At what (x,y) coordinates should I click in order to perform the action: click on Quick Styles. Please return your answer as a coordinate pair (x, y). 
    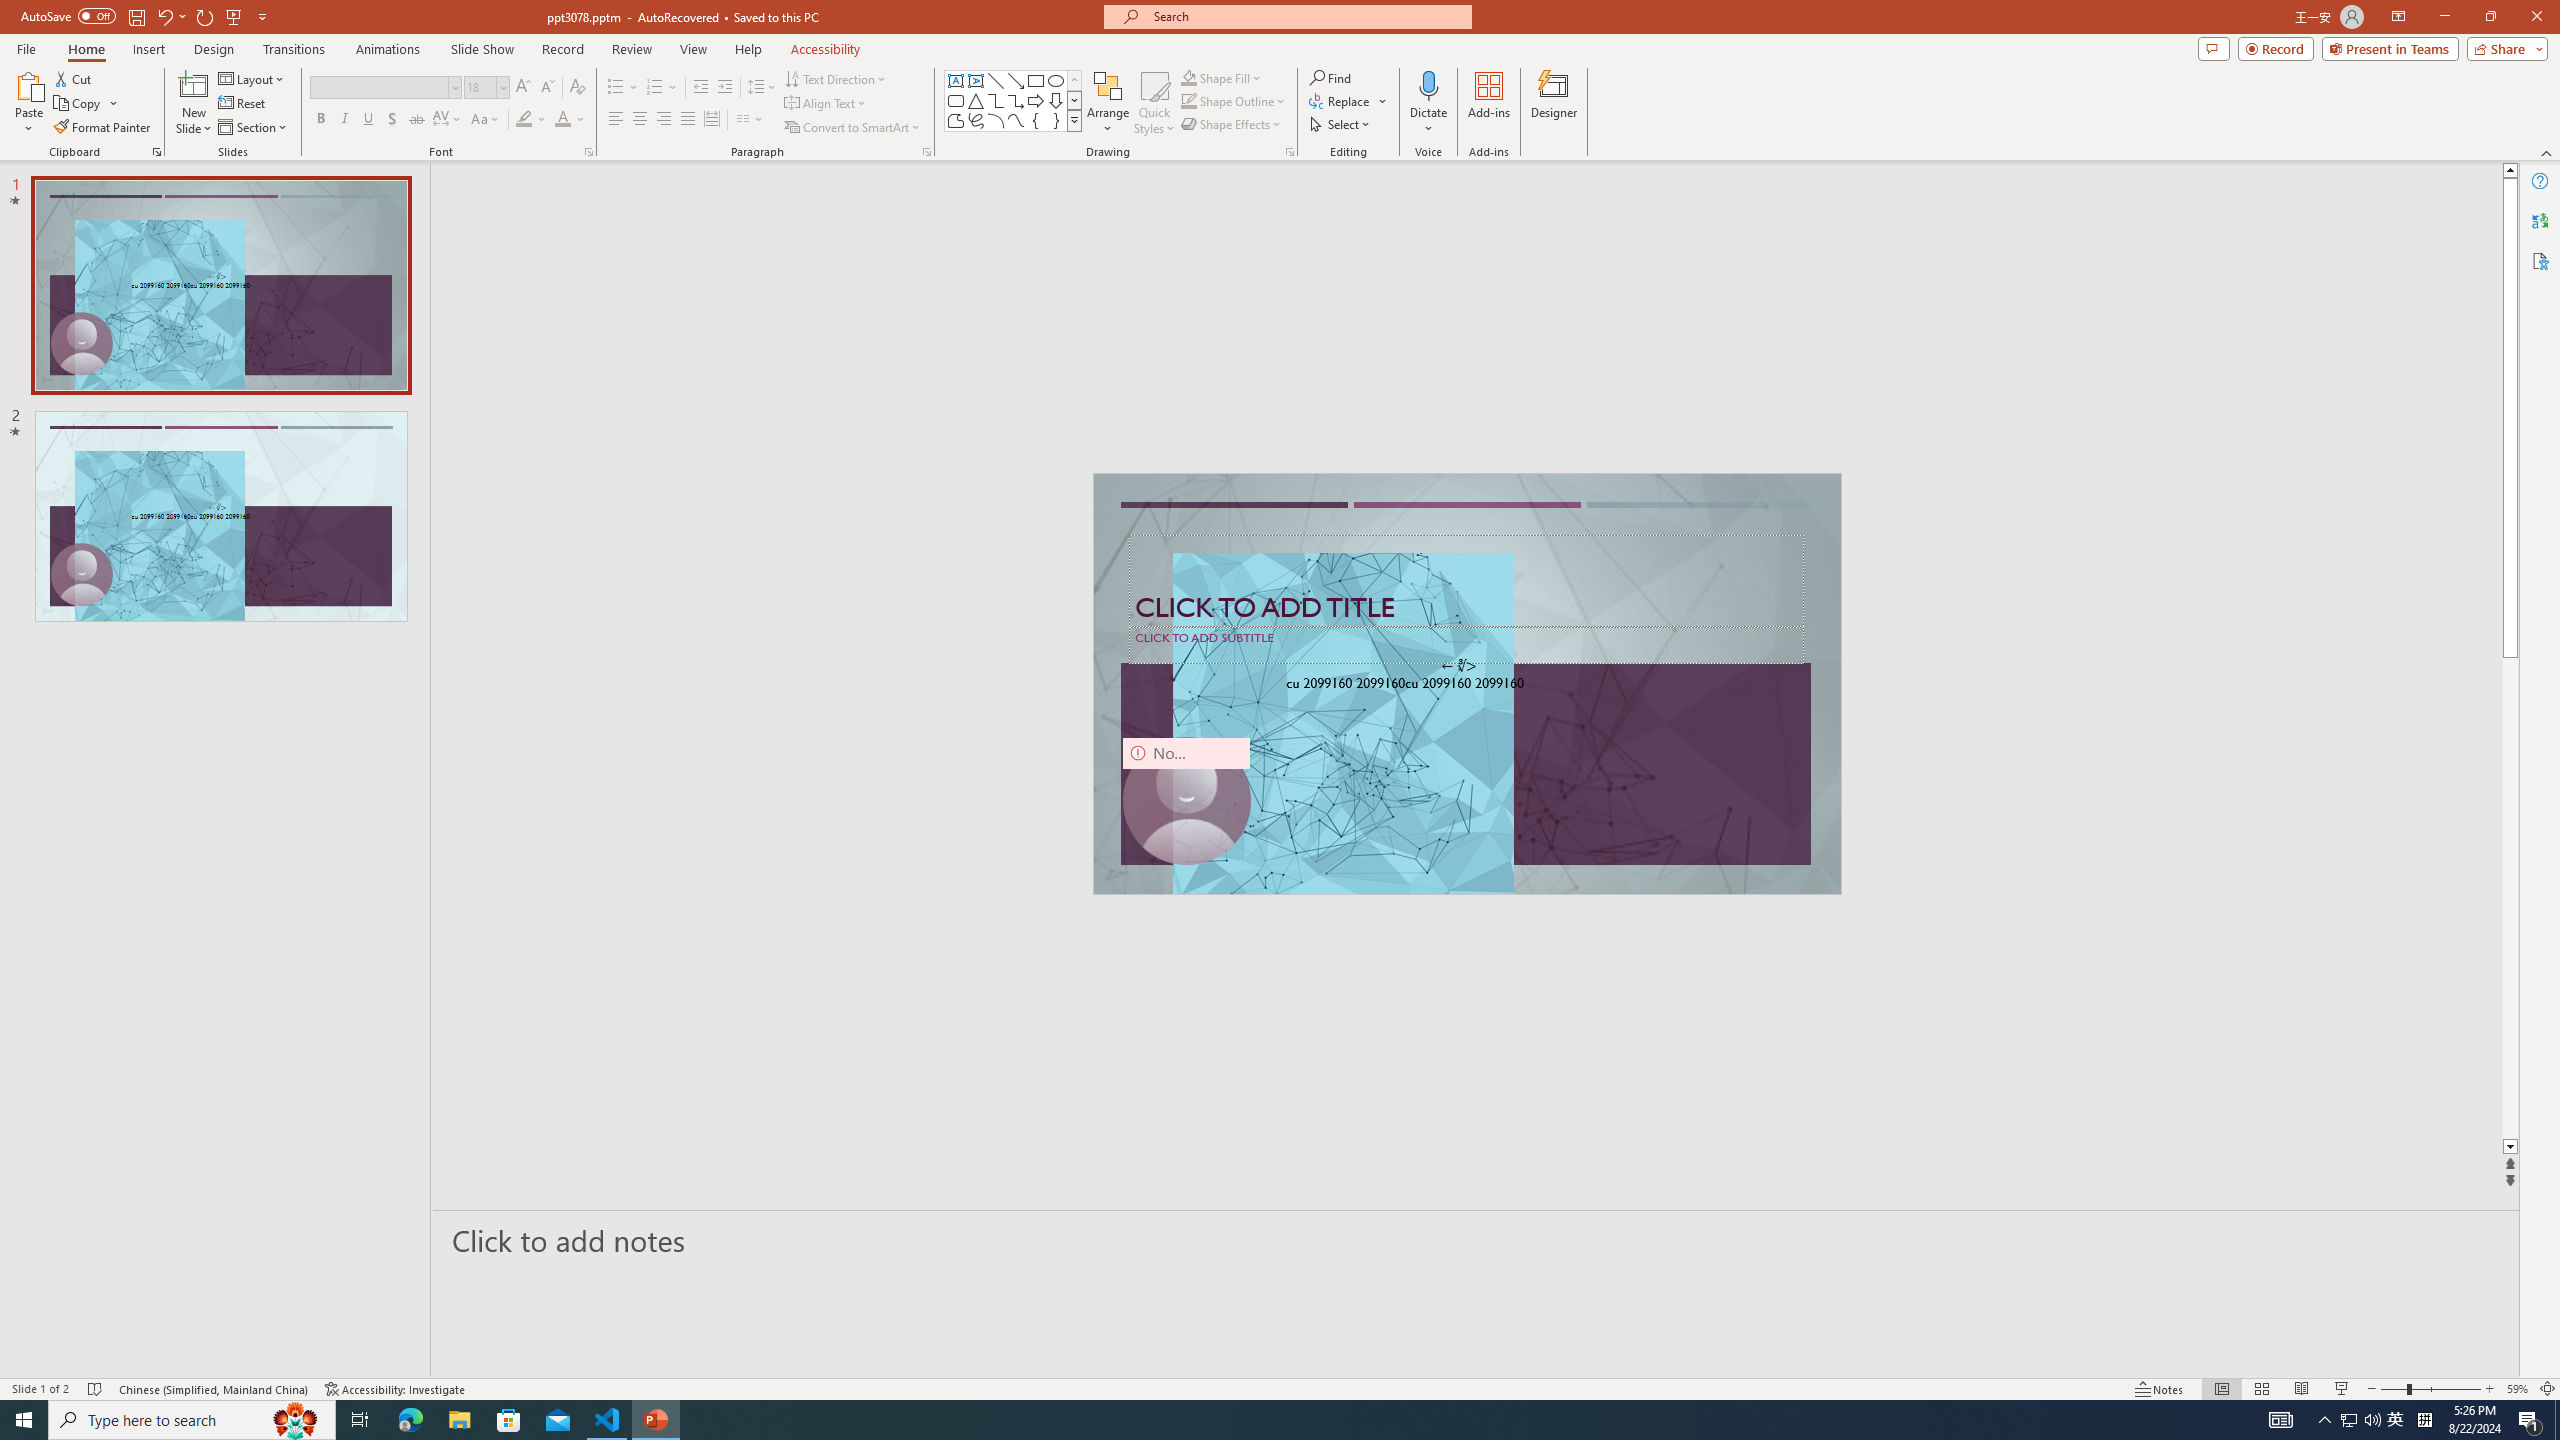
    Looking at the image, I should click on (1154, 103).